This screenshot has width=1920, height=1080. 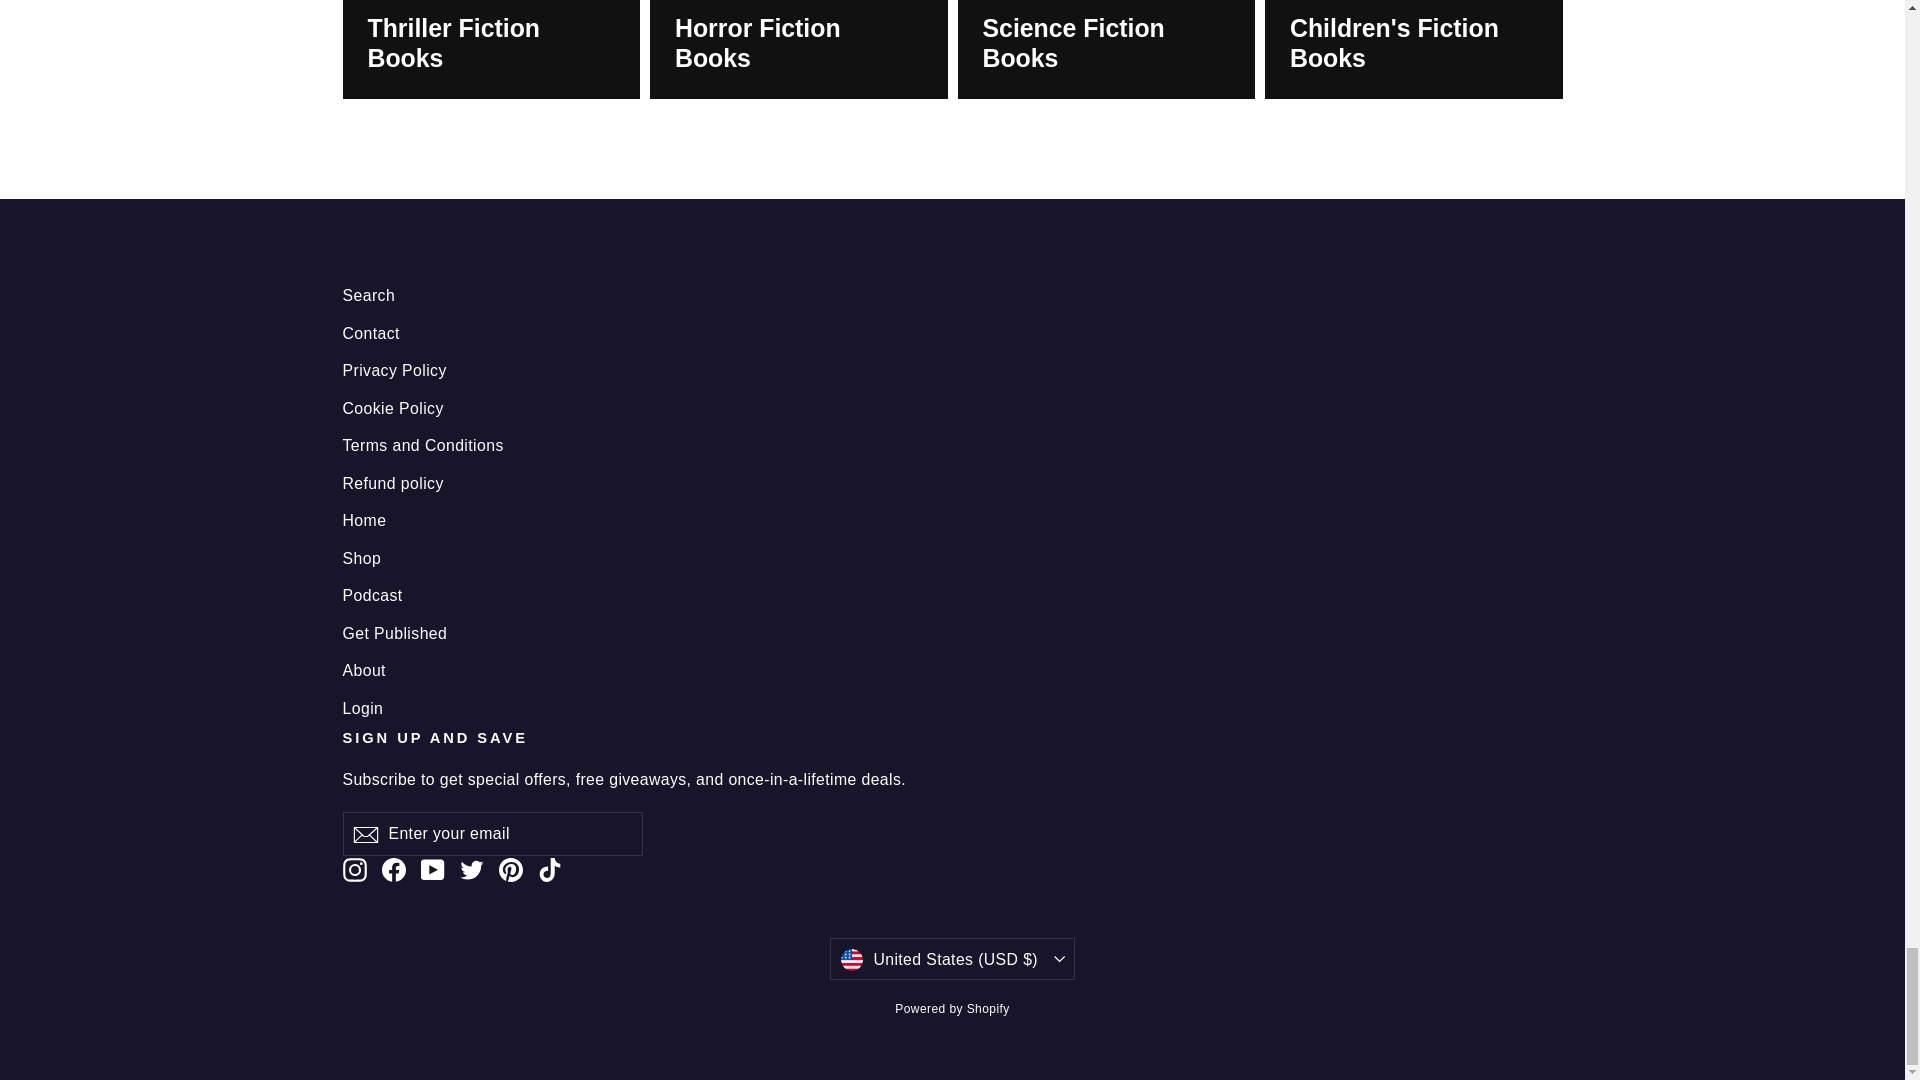 What do you see at coordinates (472, 870) in the screenshot?
I see `Hangar1publishing on Twitter` at bounding box center [472, 870].